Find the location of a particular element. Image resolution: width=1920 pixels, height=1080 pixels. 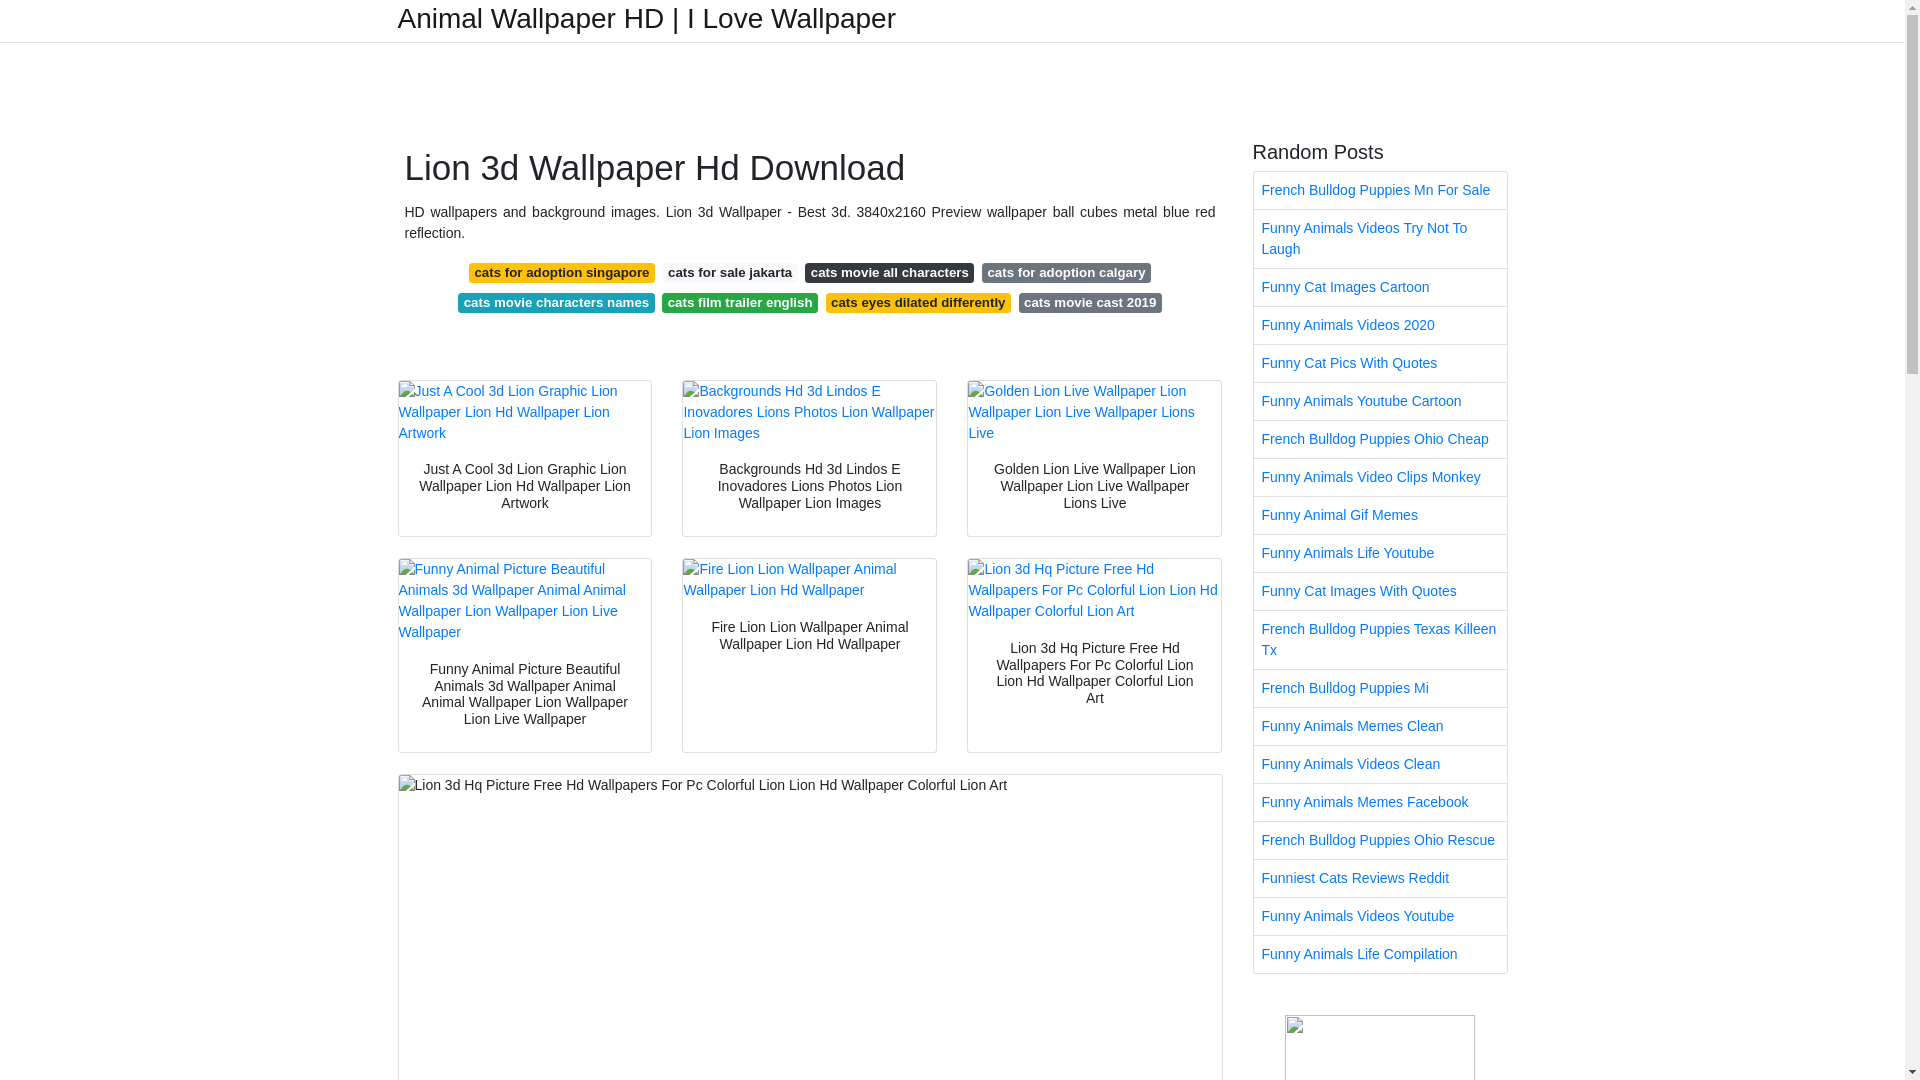

Funny Cat Pics With Quotes is located at coordinates (1380, 363).